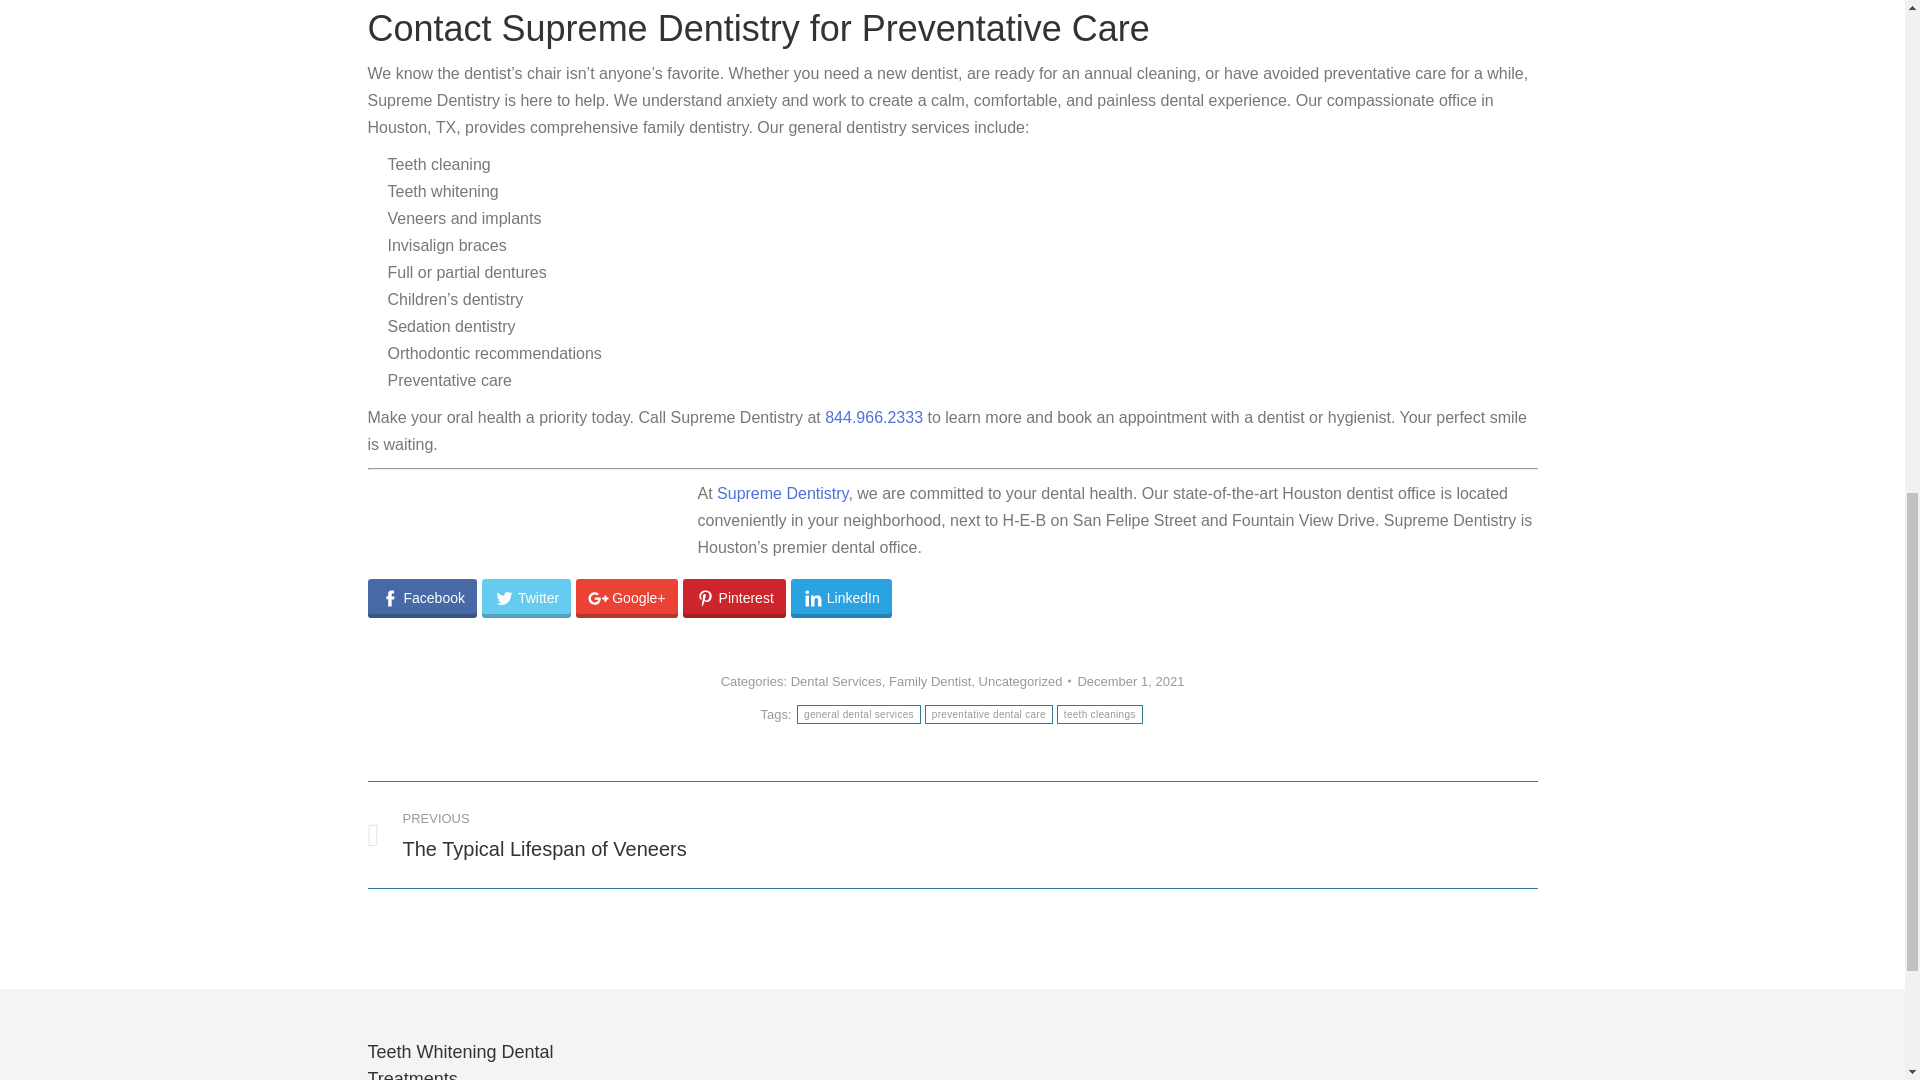  Describe the element at coordinates (836, 681) in the screenshot. I see `general dental services` at that location.